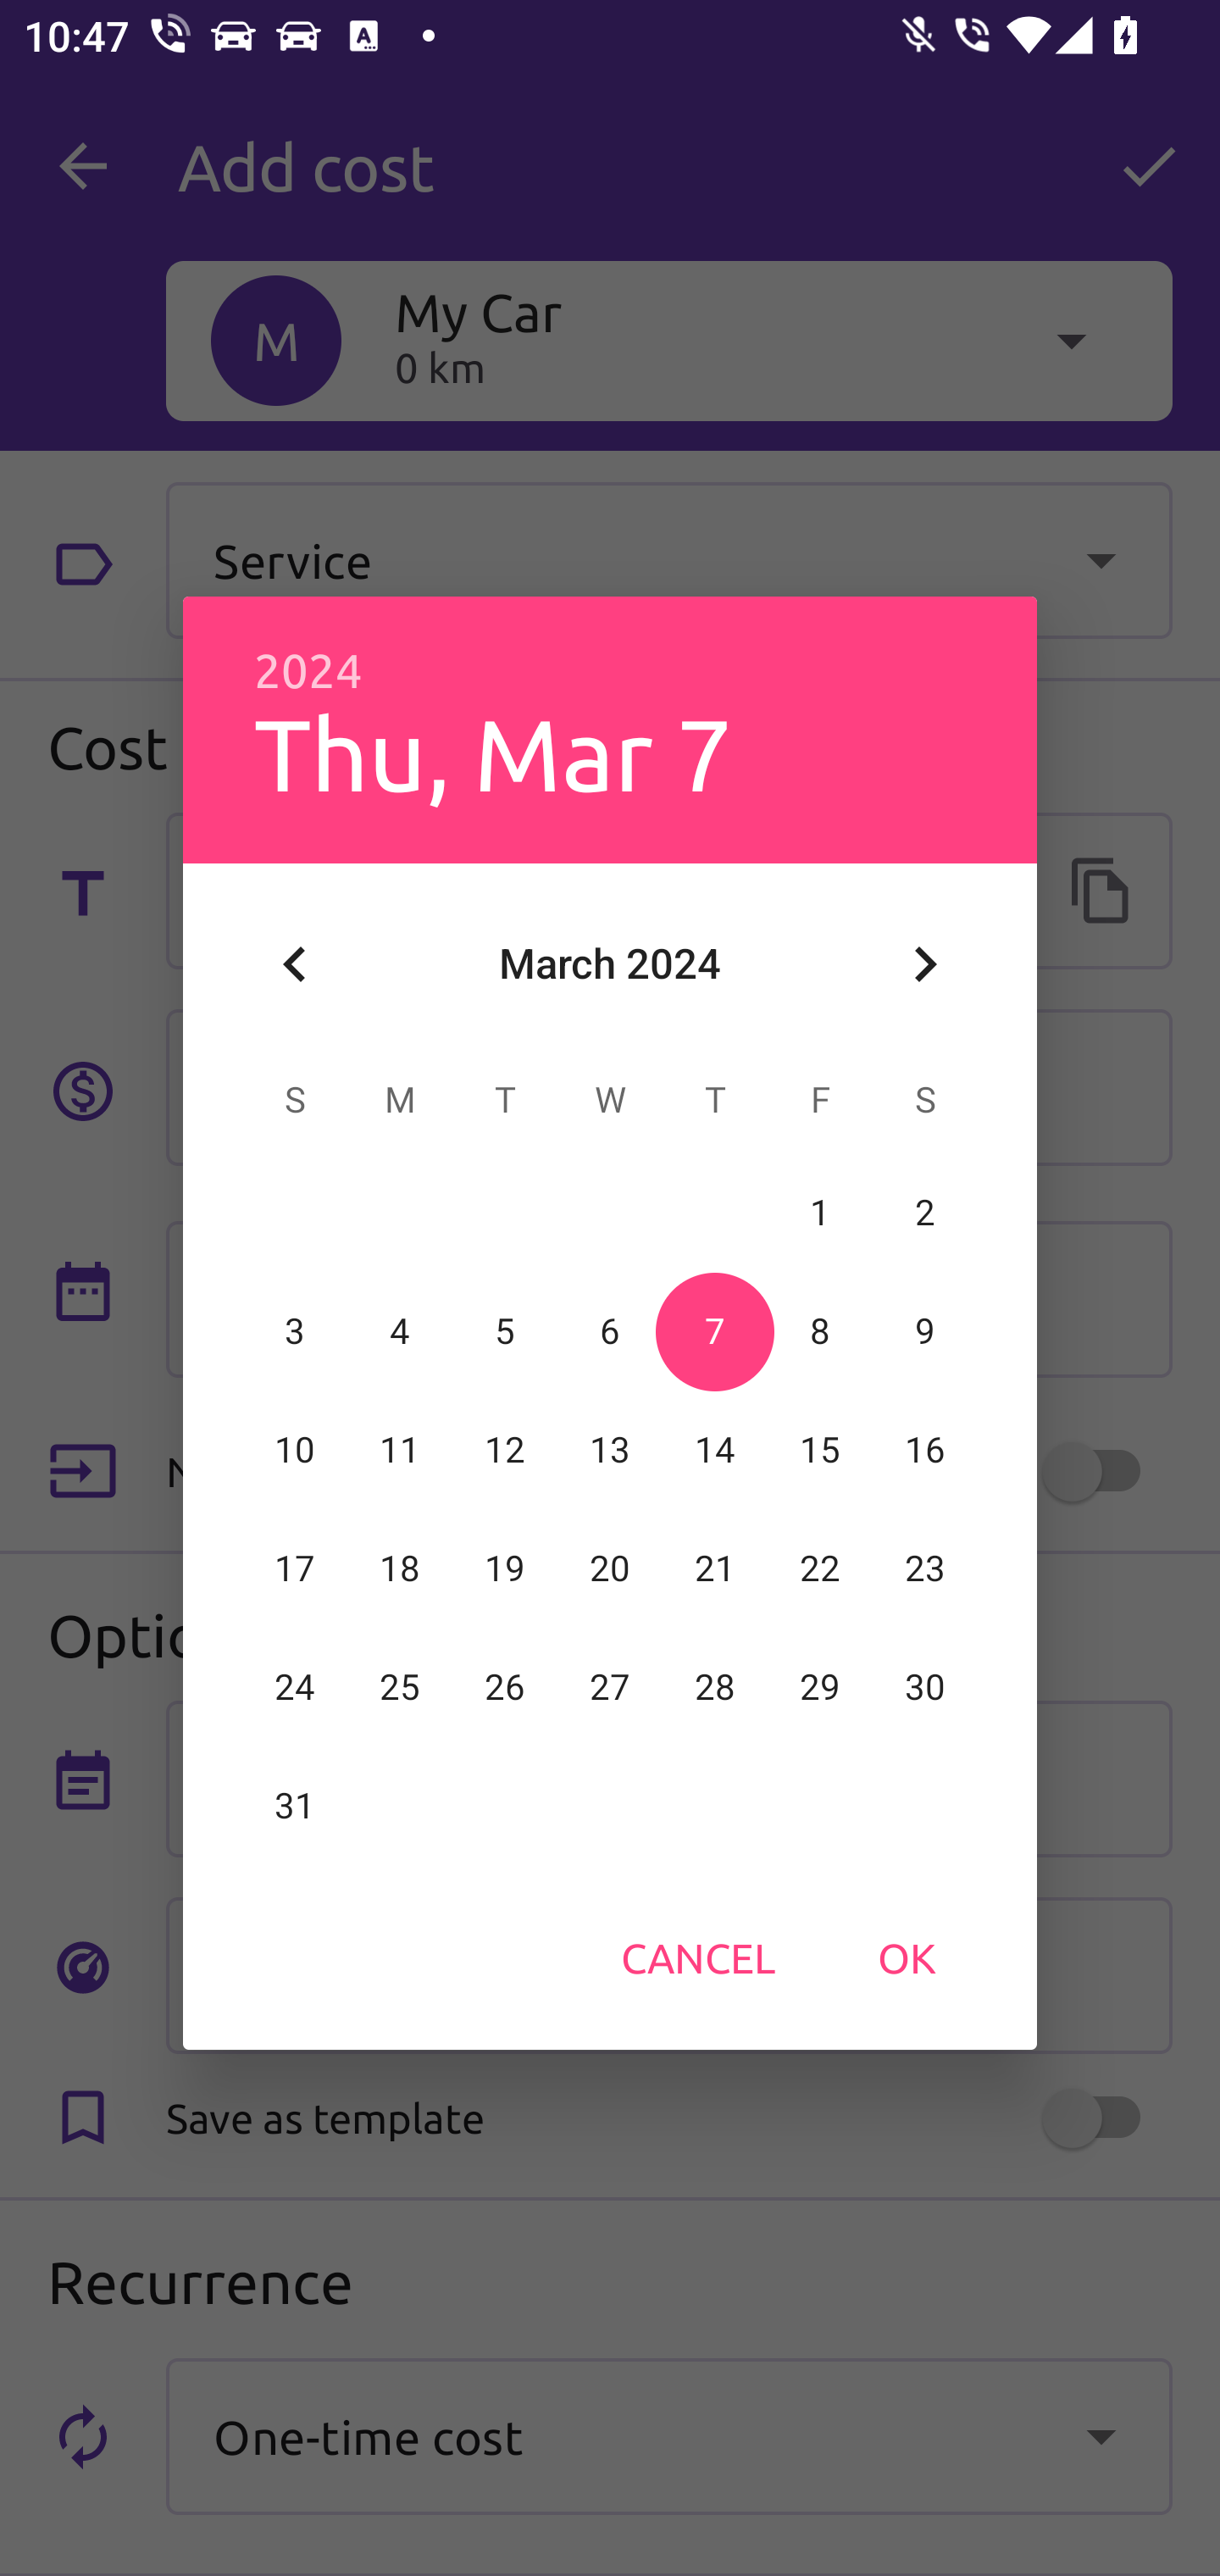  I want to click on OK, so click(907, 1957).